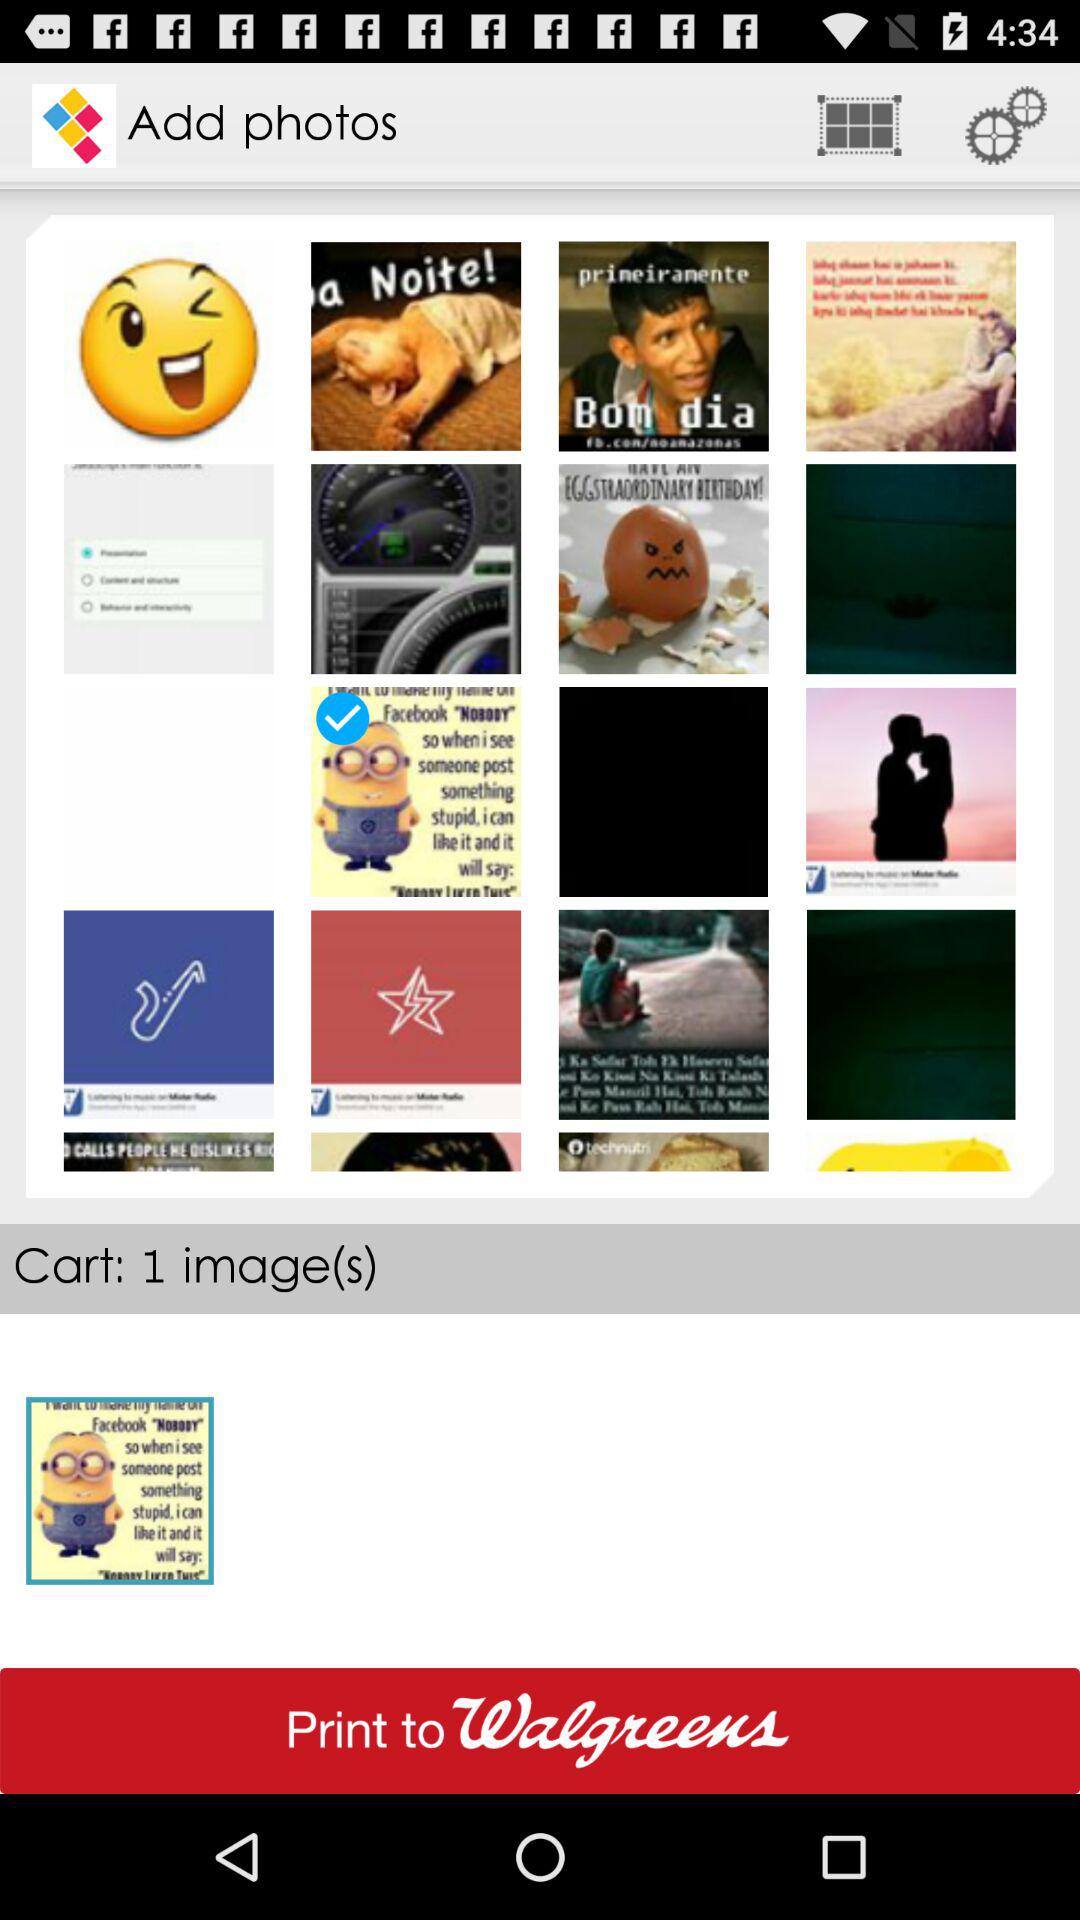 This screenshot has height=1920, width=1080. Describe the element at coordinates (416, 346) in the screenshot. I see `click on image right to yellow smiley image at top` at that location.